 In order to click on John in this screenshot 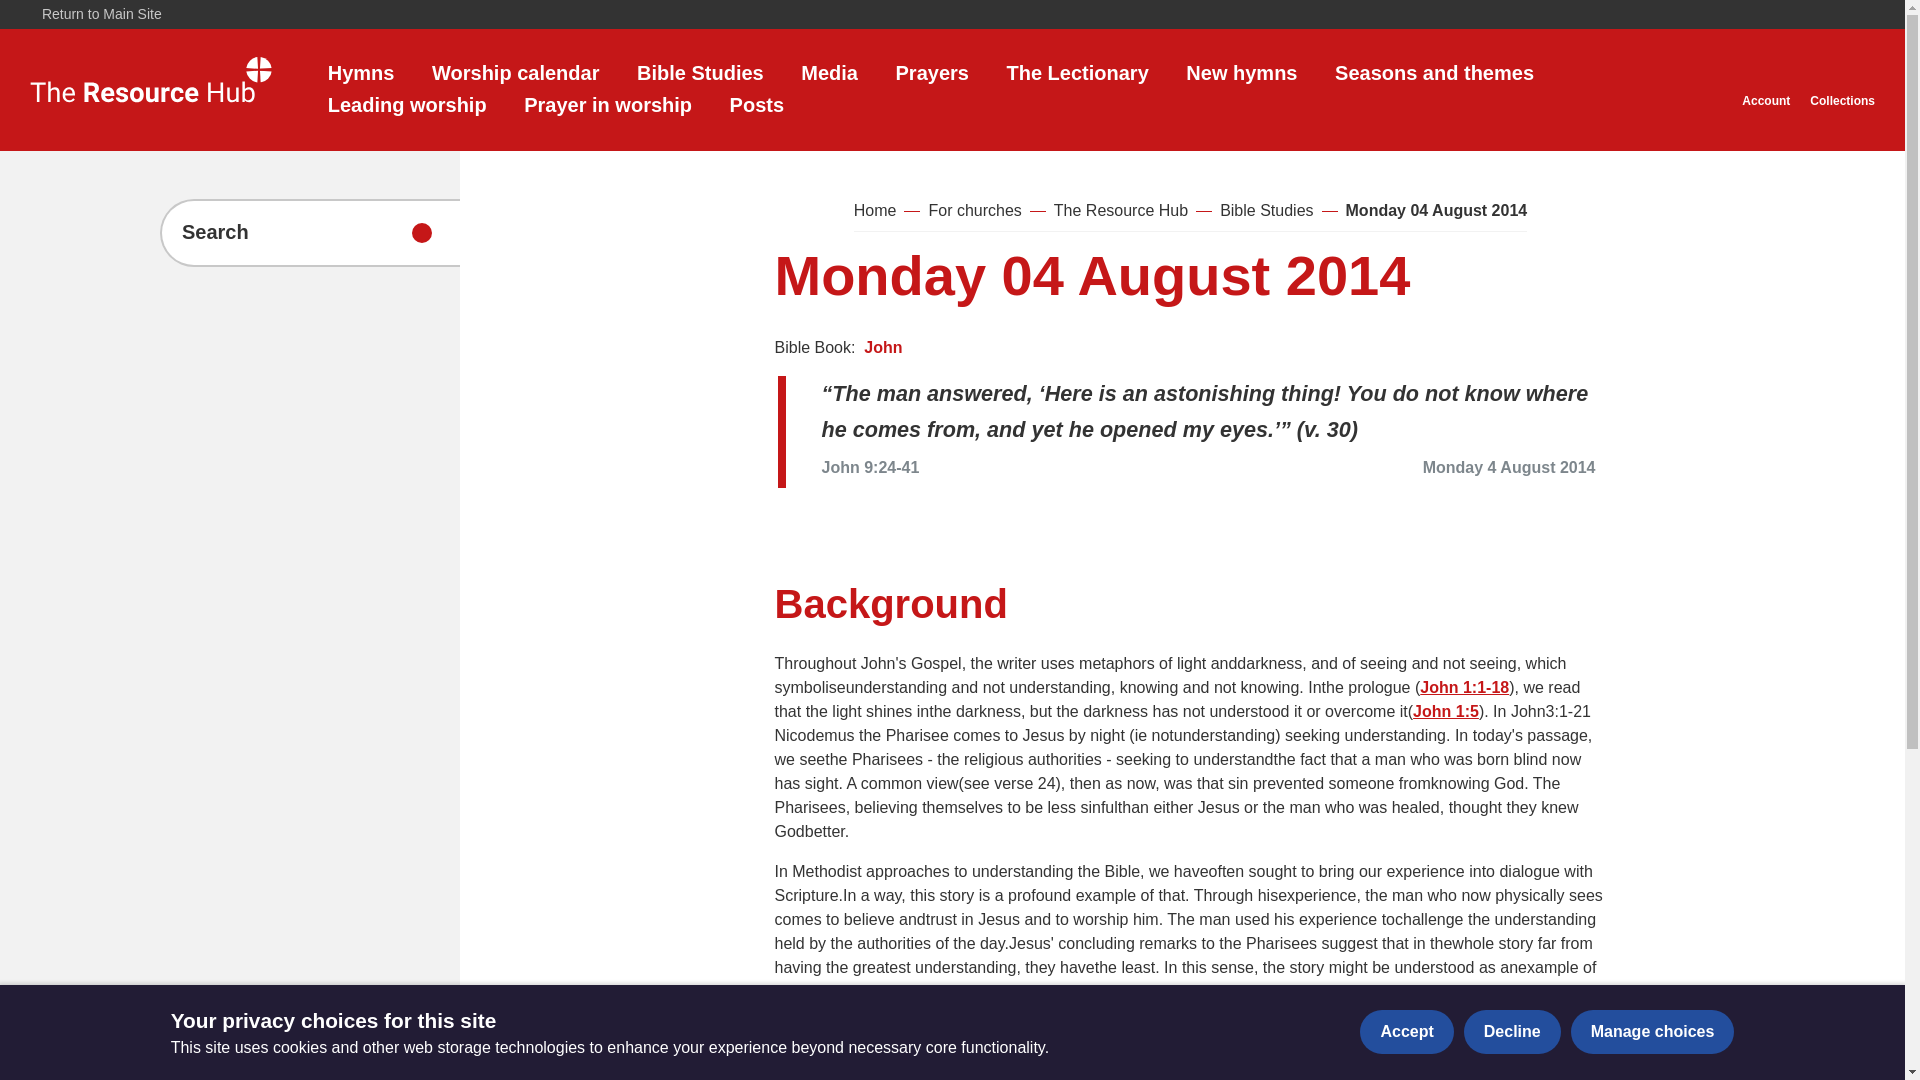, I will do `click(883, 348)`.